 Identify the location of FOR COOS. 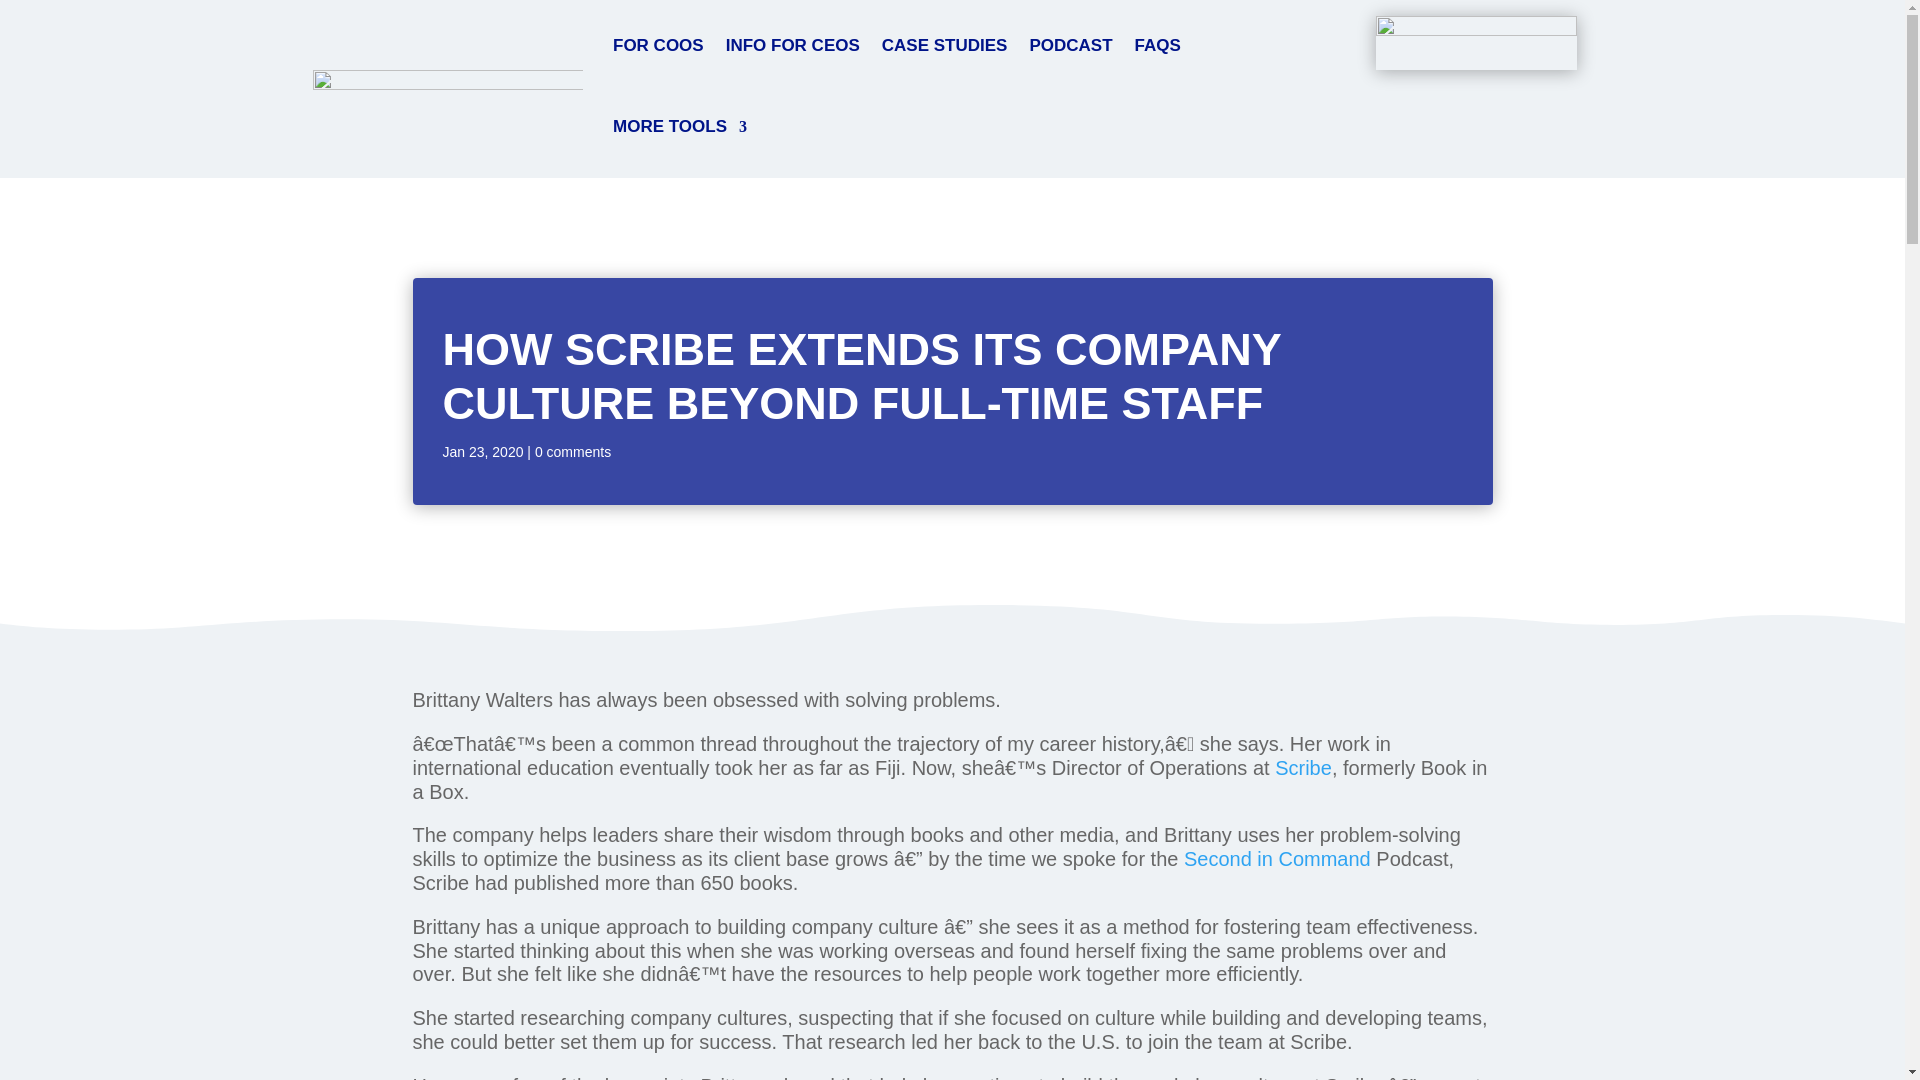
(658, 46).